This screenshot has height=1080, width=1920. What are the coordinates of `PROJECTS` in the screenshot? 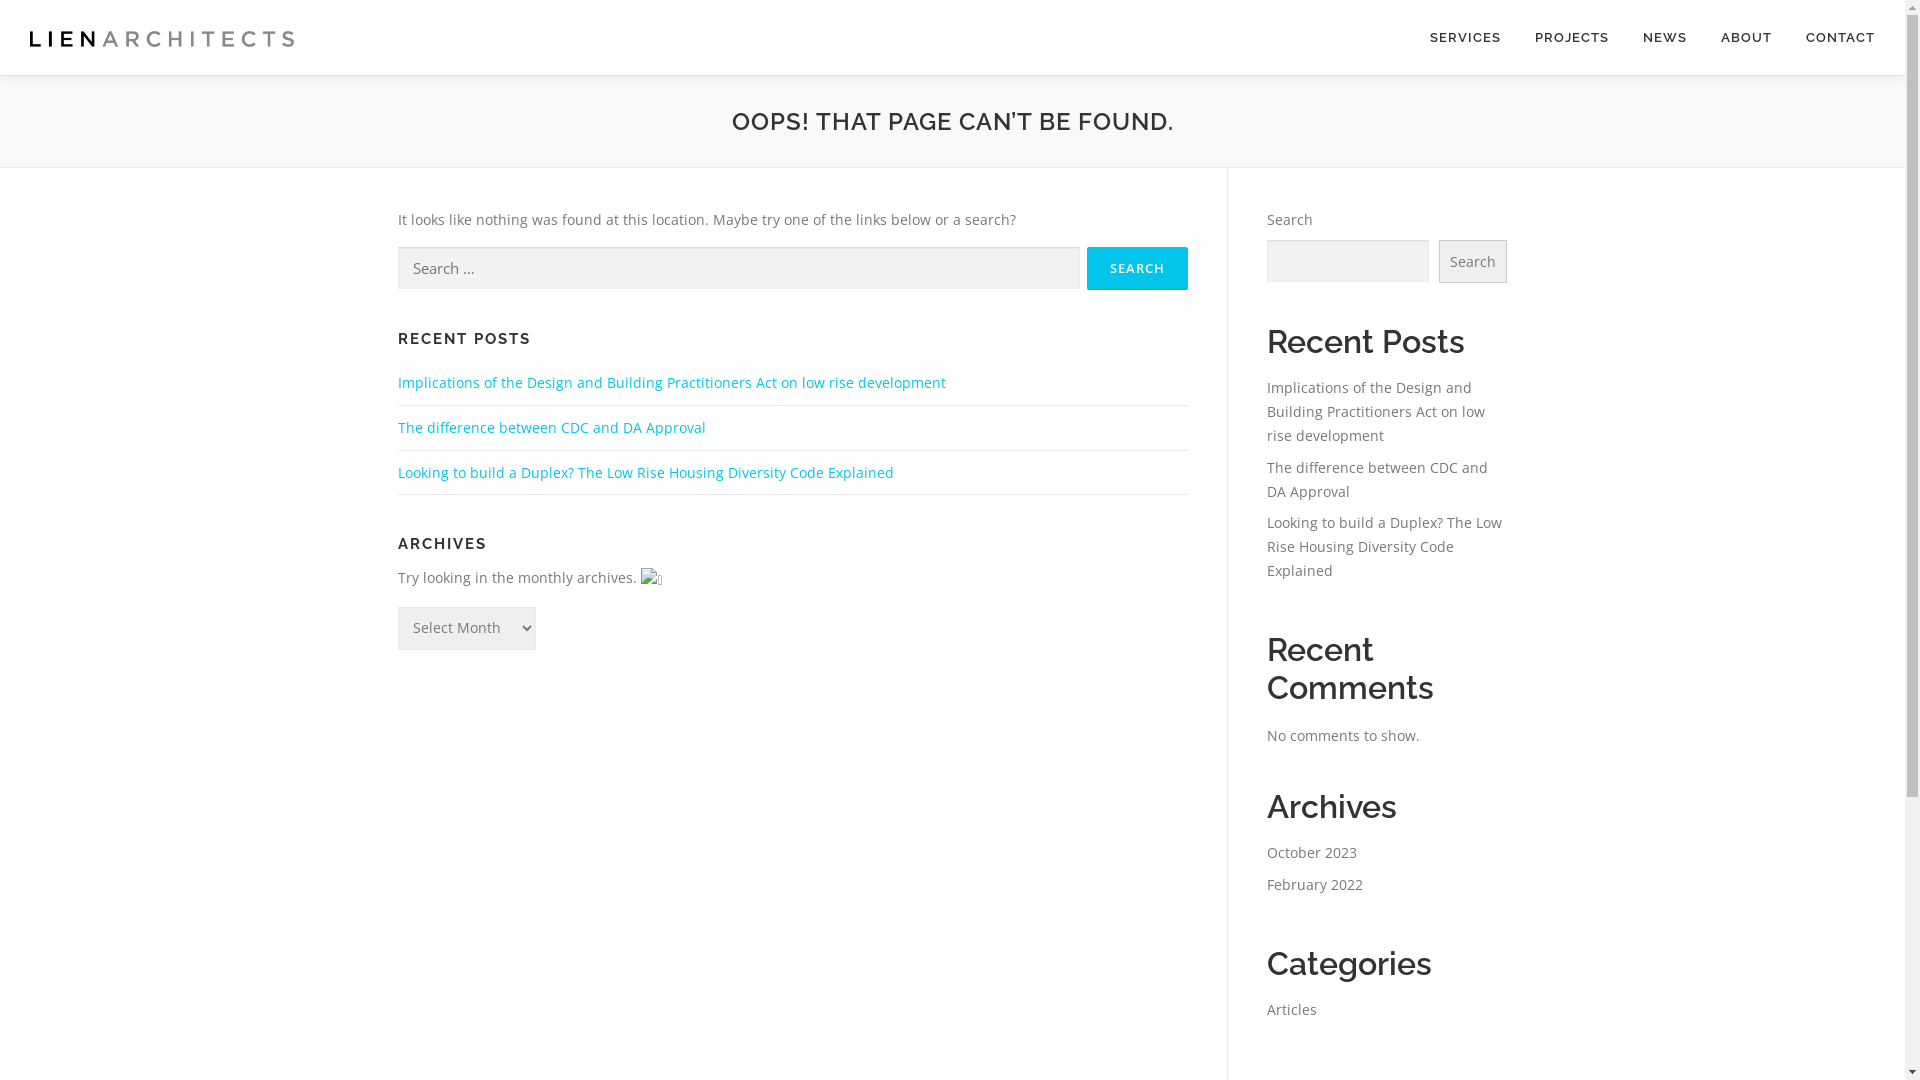 It's located at (1572, 38).